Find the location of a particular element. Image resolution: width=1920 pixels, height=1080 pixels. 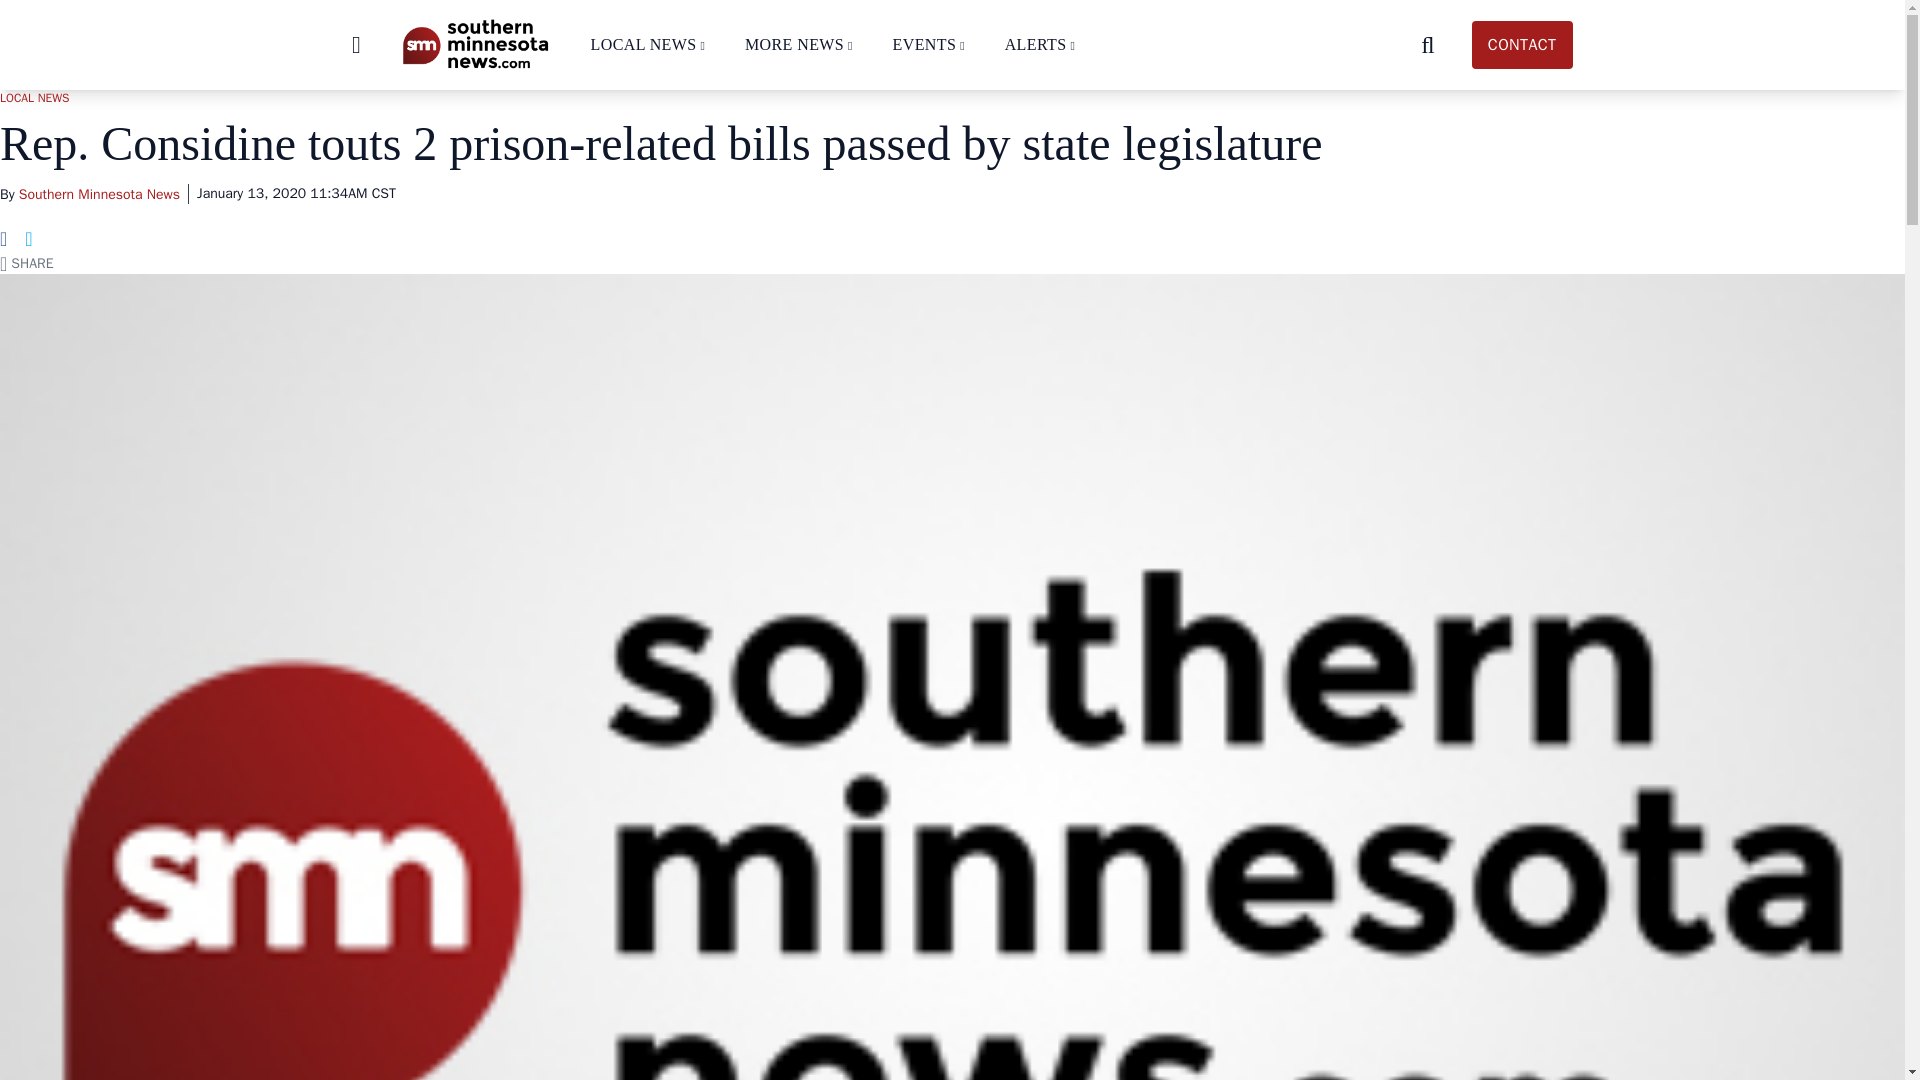

Southern Minnesota News is located at coordinates (474, 44).